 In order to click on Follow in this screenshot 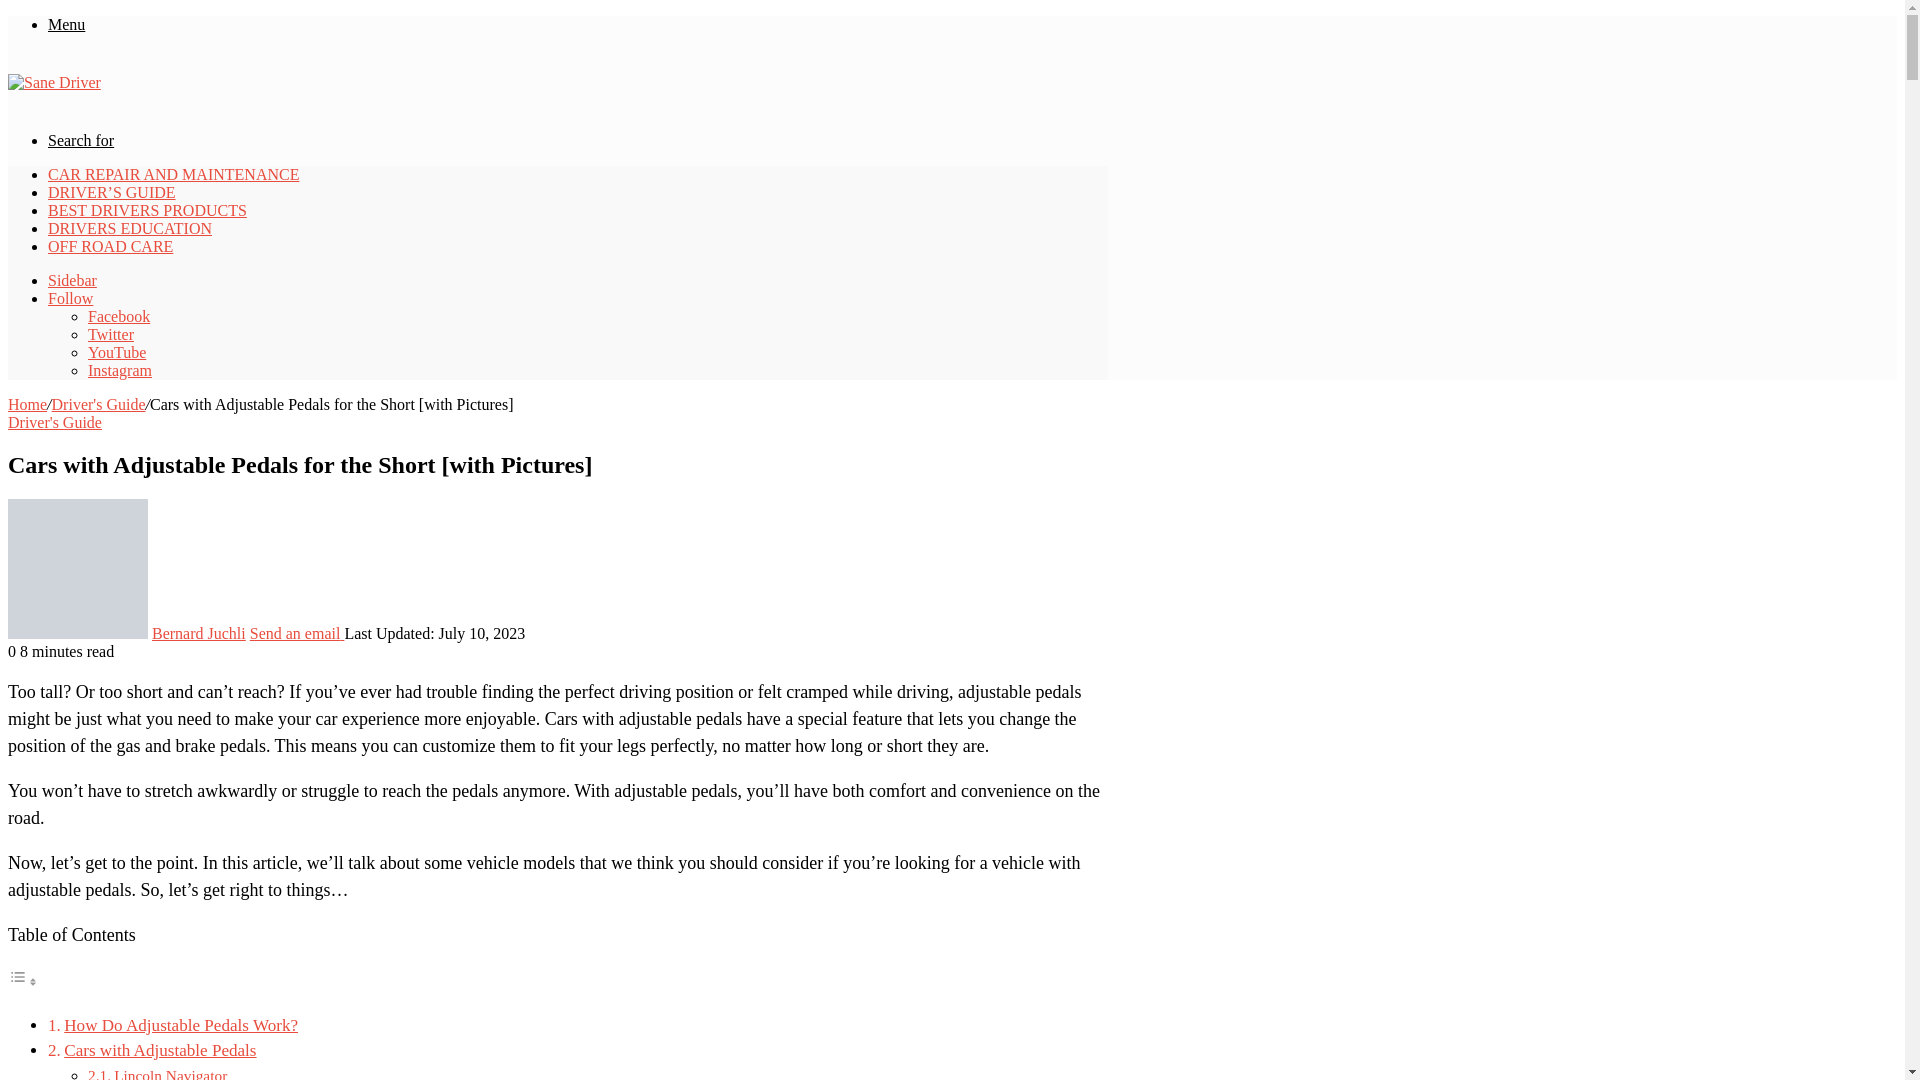, I will do `click(70, 298)`.